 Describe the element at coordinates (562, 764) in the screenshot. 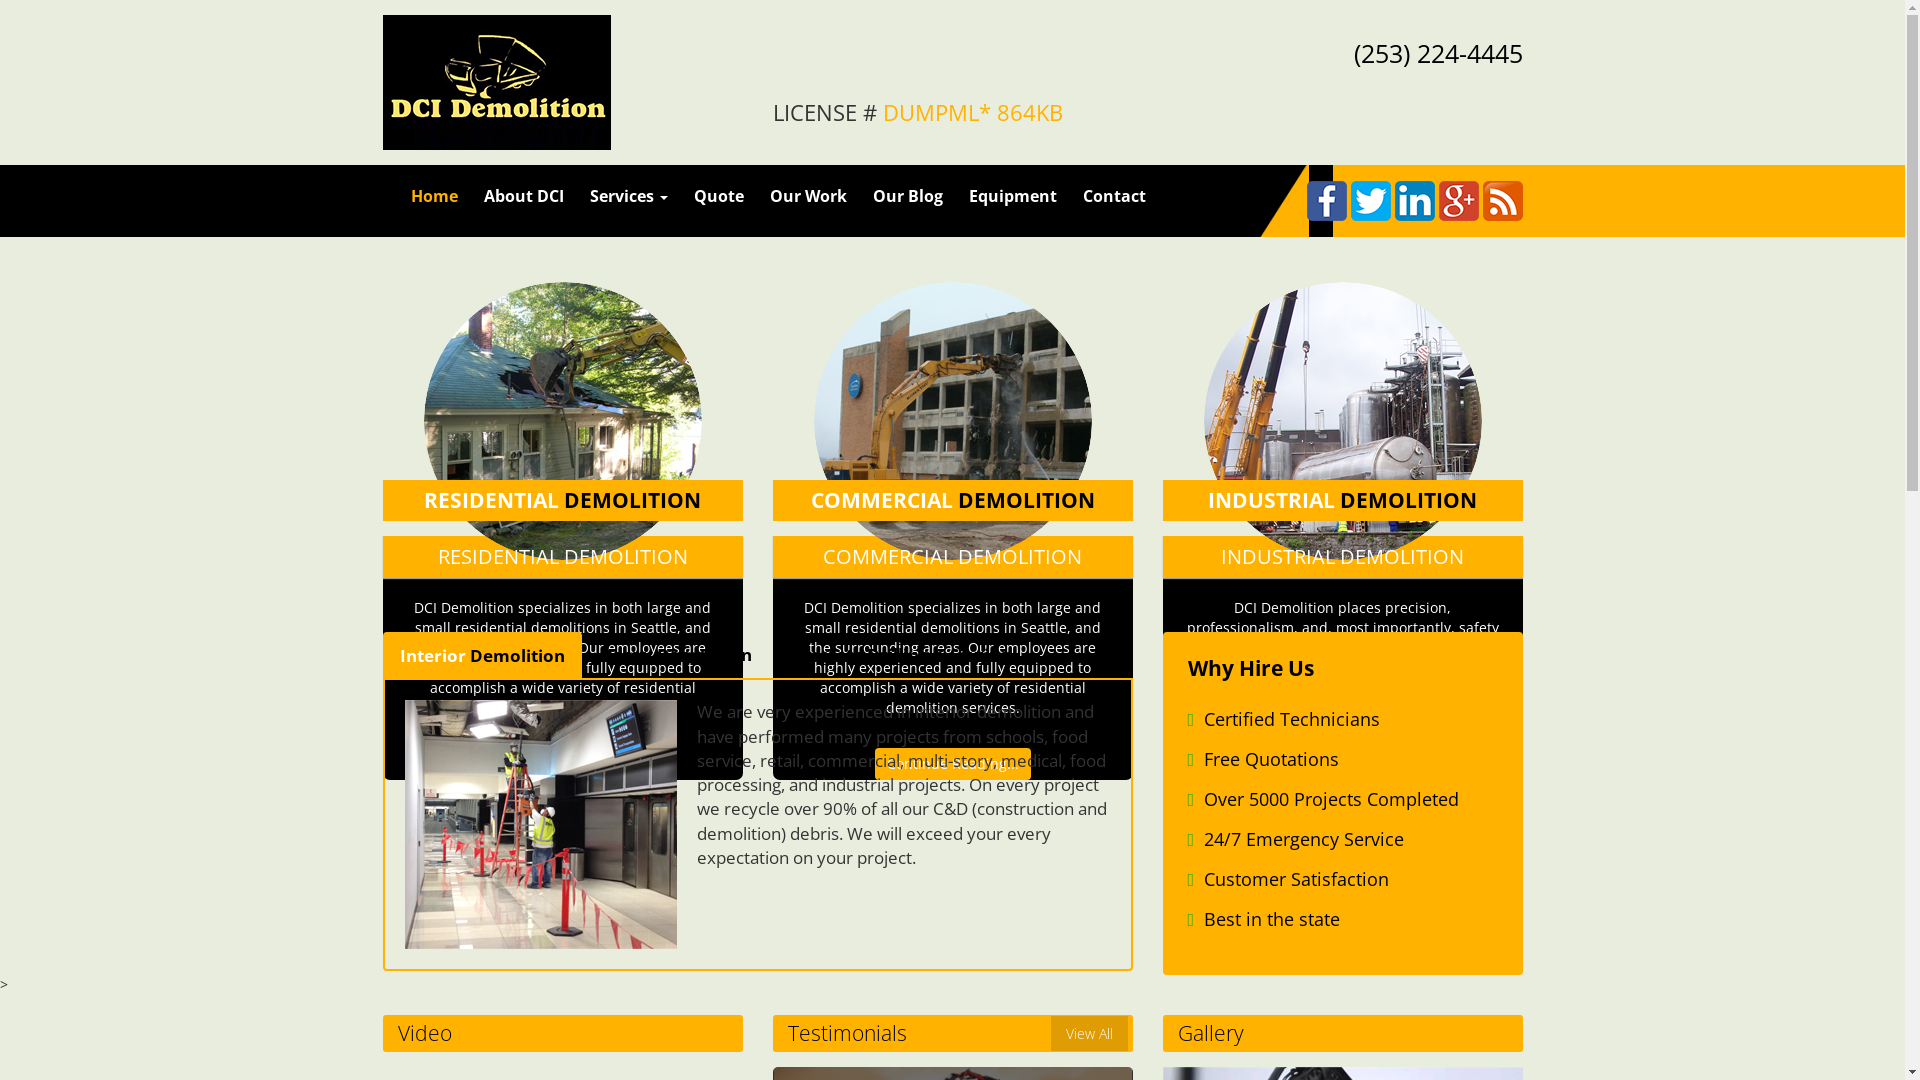

I see `Continue Reading...` at that location.